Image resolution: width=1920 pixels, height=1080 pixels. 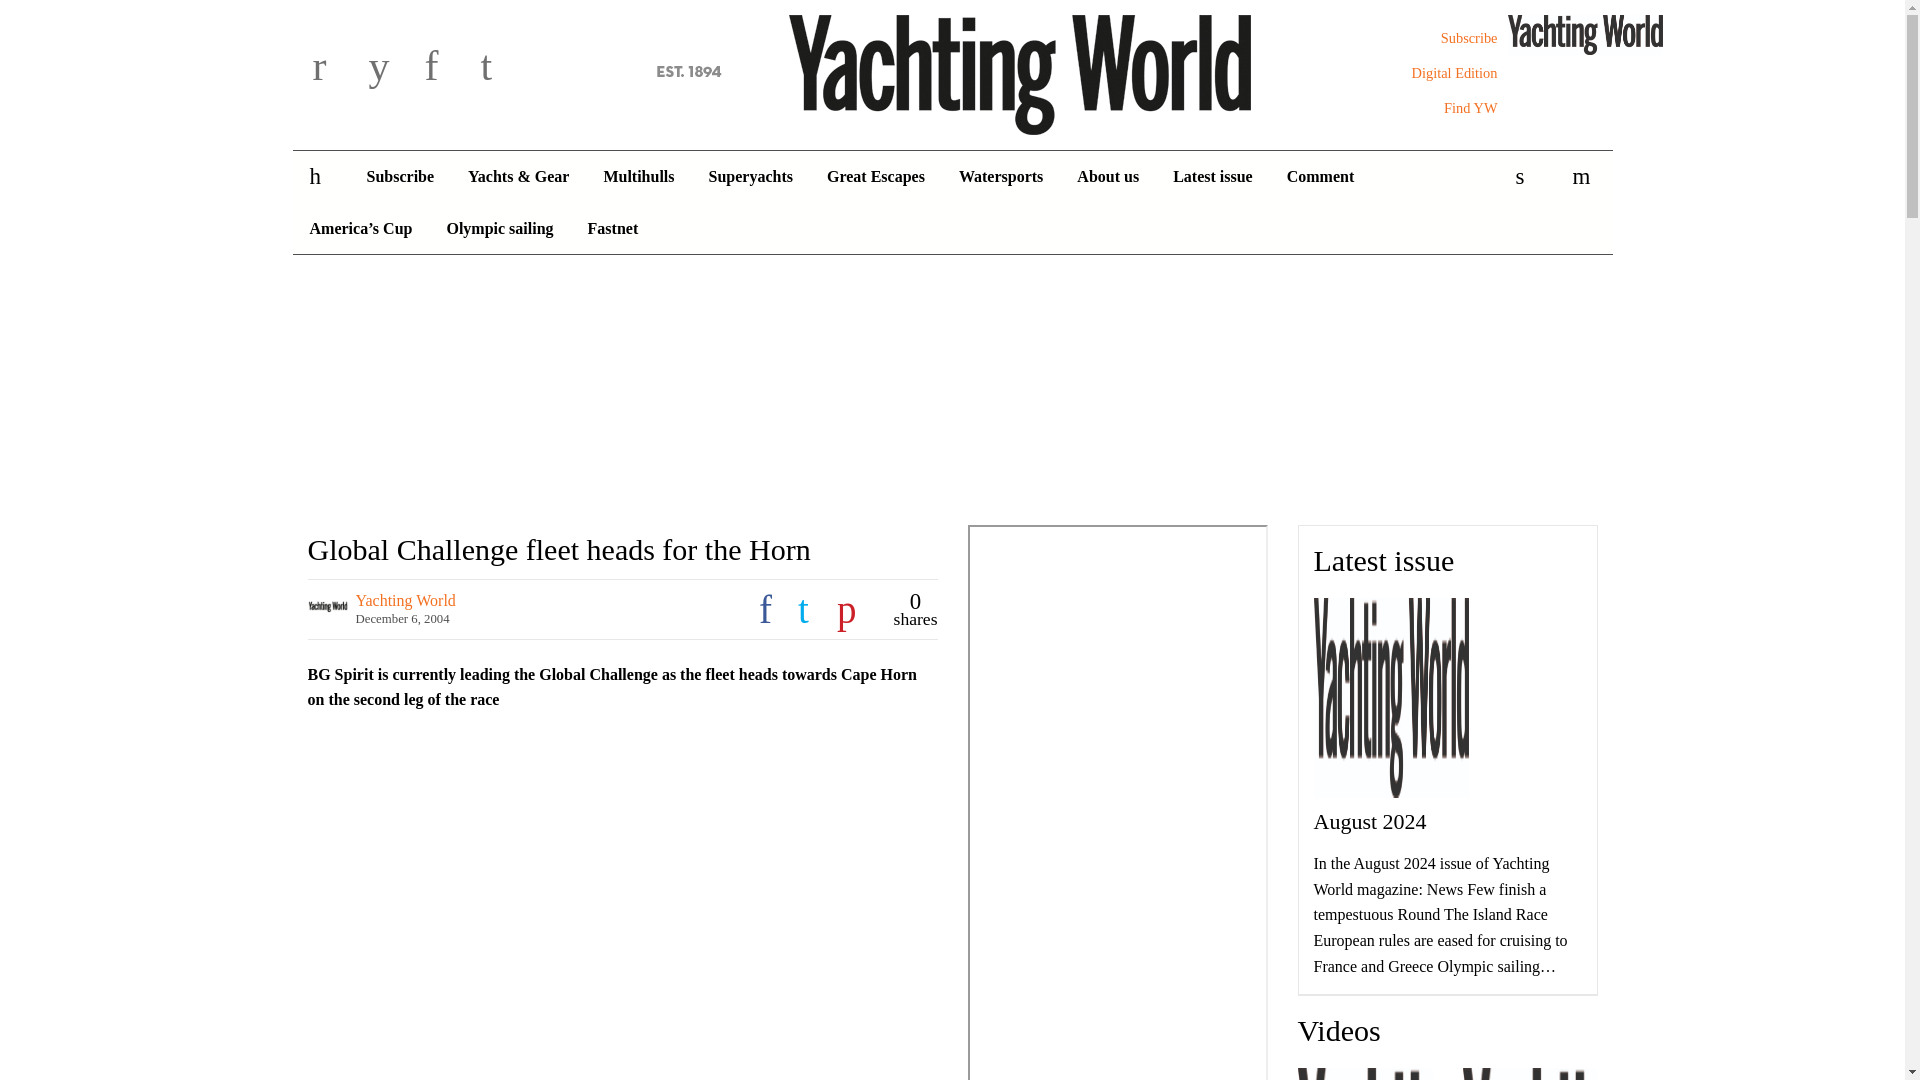 I want to click on r, so click(x=336, y=68).